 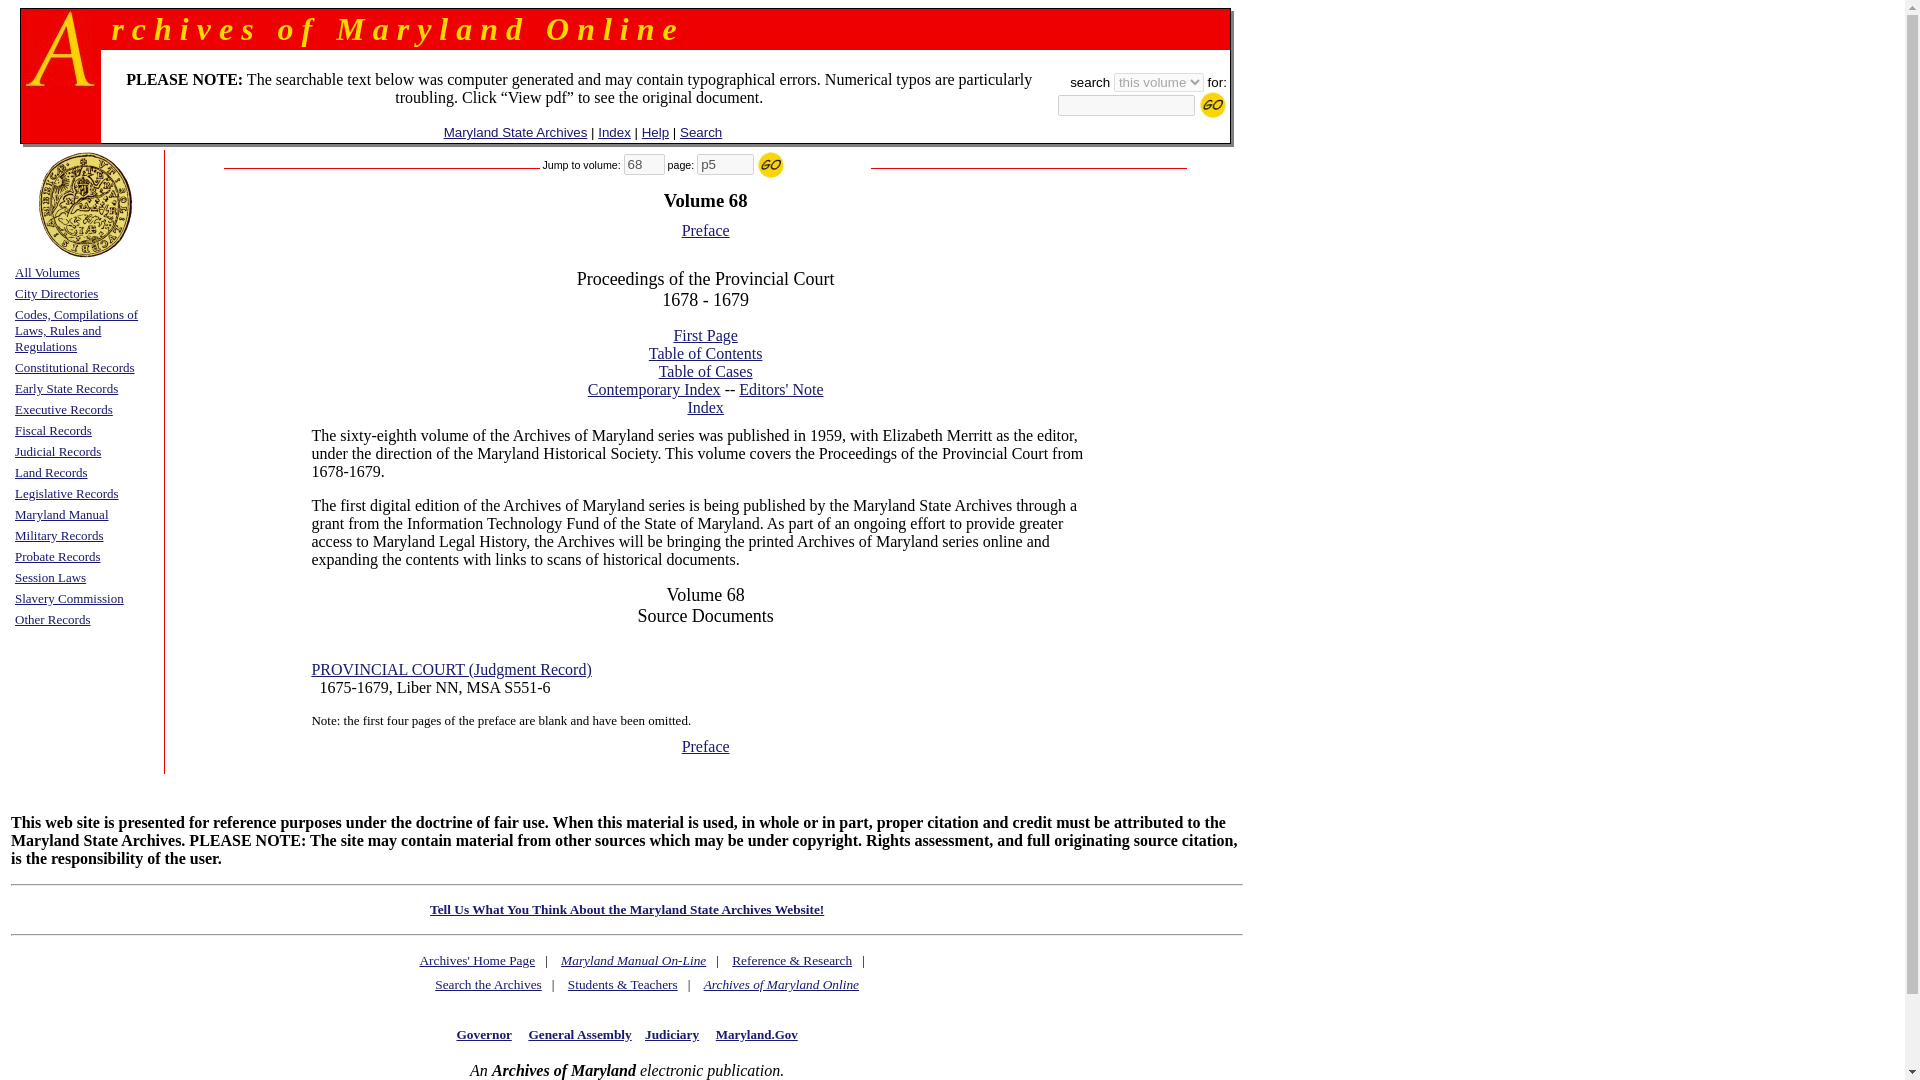 What do you see at coordinates (67, 492) in the screenshot?
I see `Legislative Records` at bounding box center [67, 492].